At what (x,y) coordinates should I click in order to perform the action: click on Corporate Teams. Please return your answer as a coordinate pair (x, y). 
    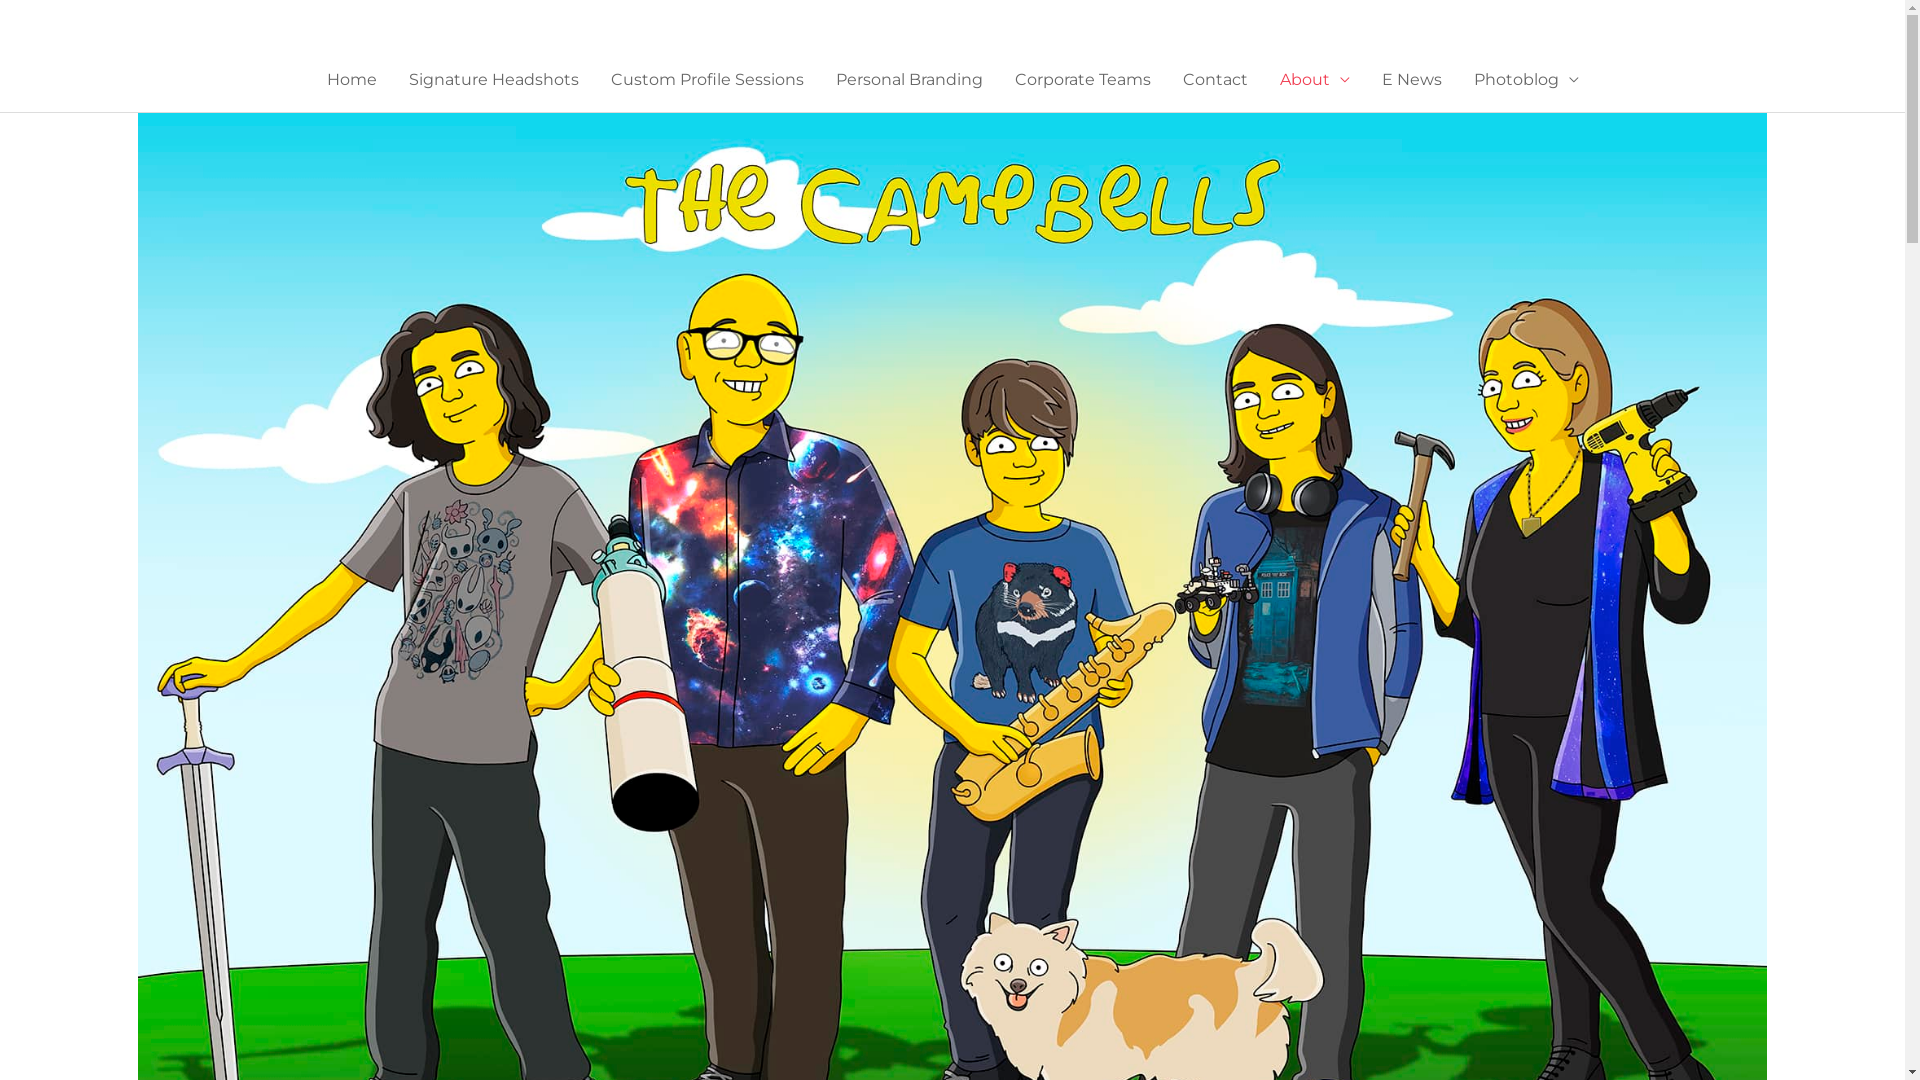
    Looking at the image, I should click on (1082, 80).